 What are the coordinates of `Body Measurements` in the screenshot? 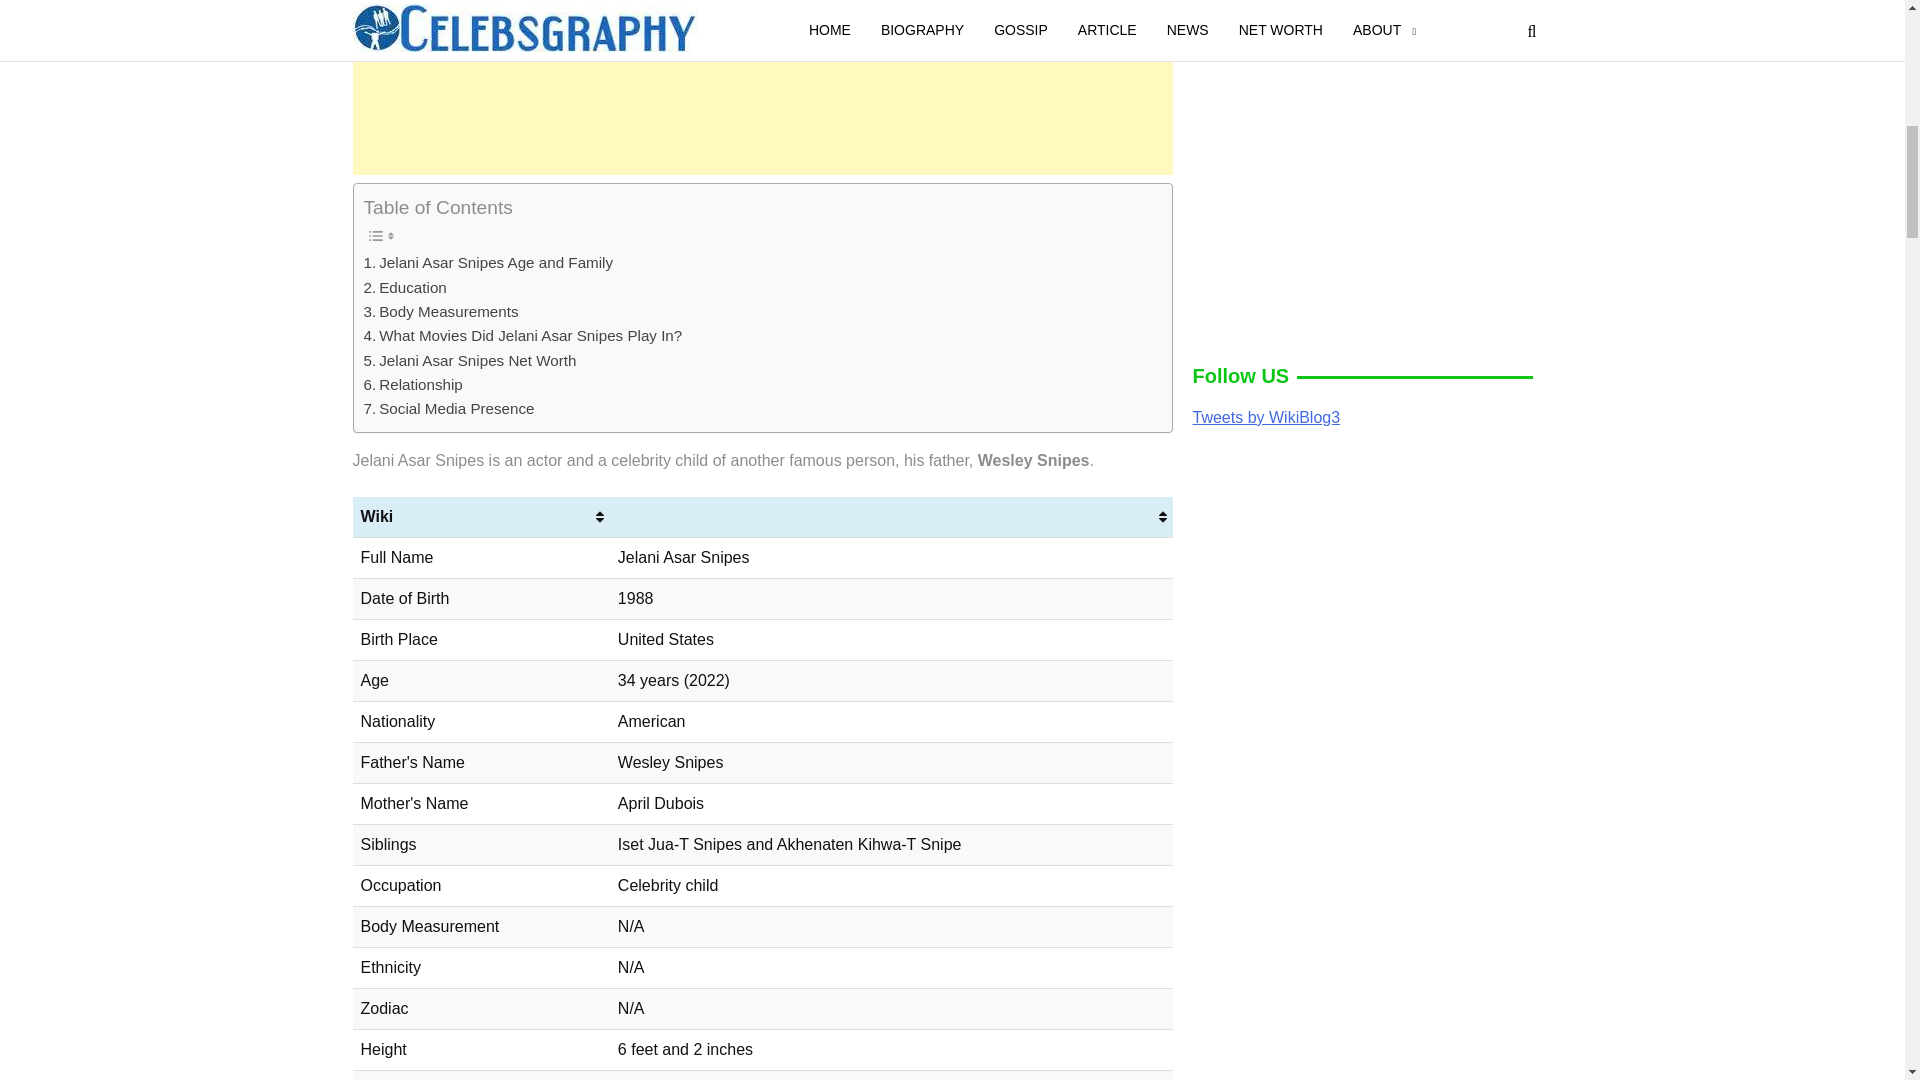 It's located at (441, 312).